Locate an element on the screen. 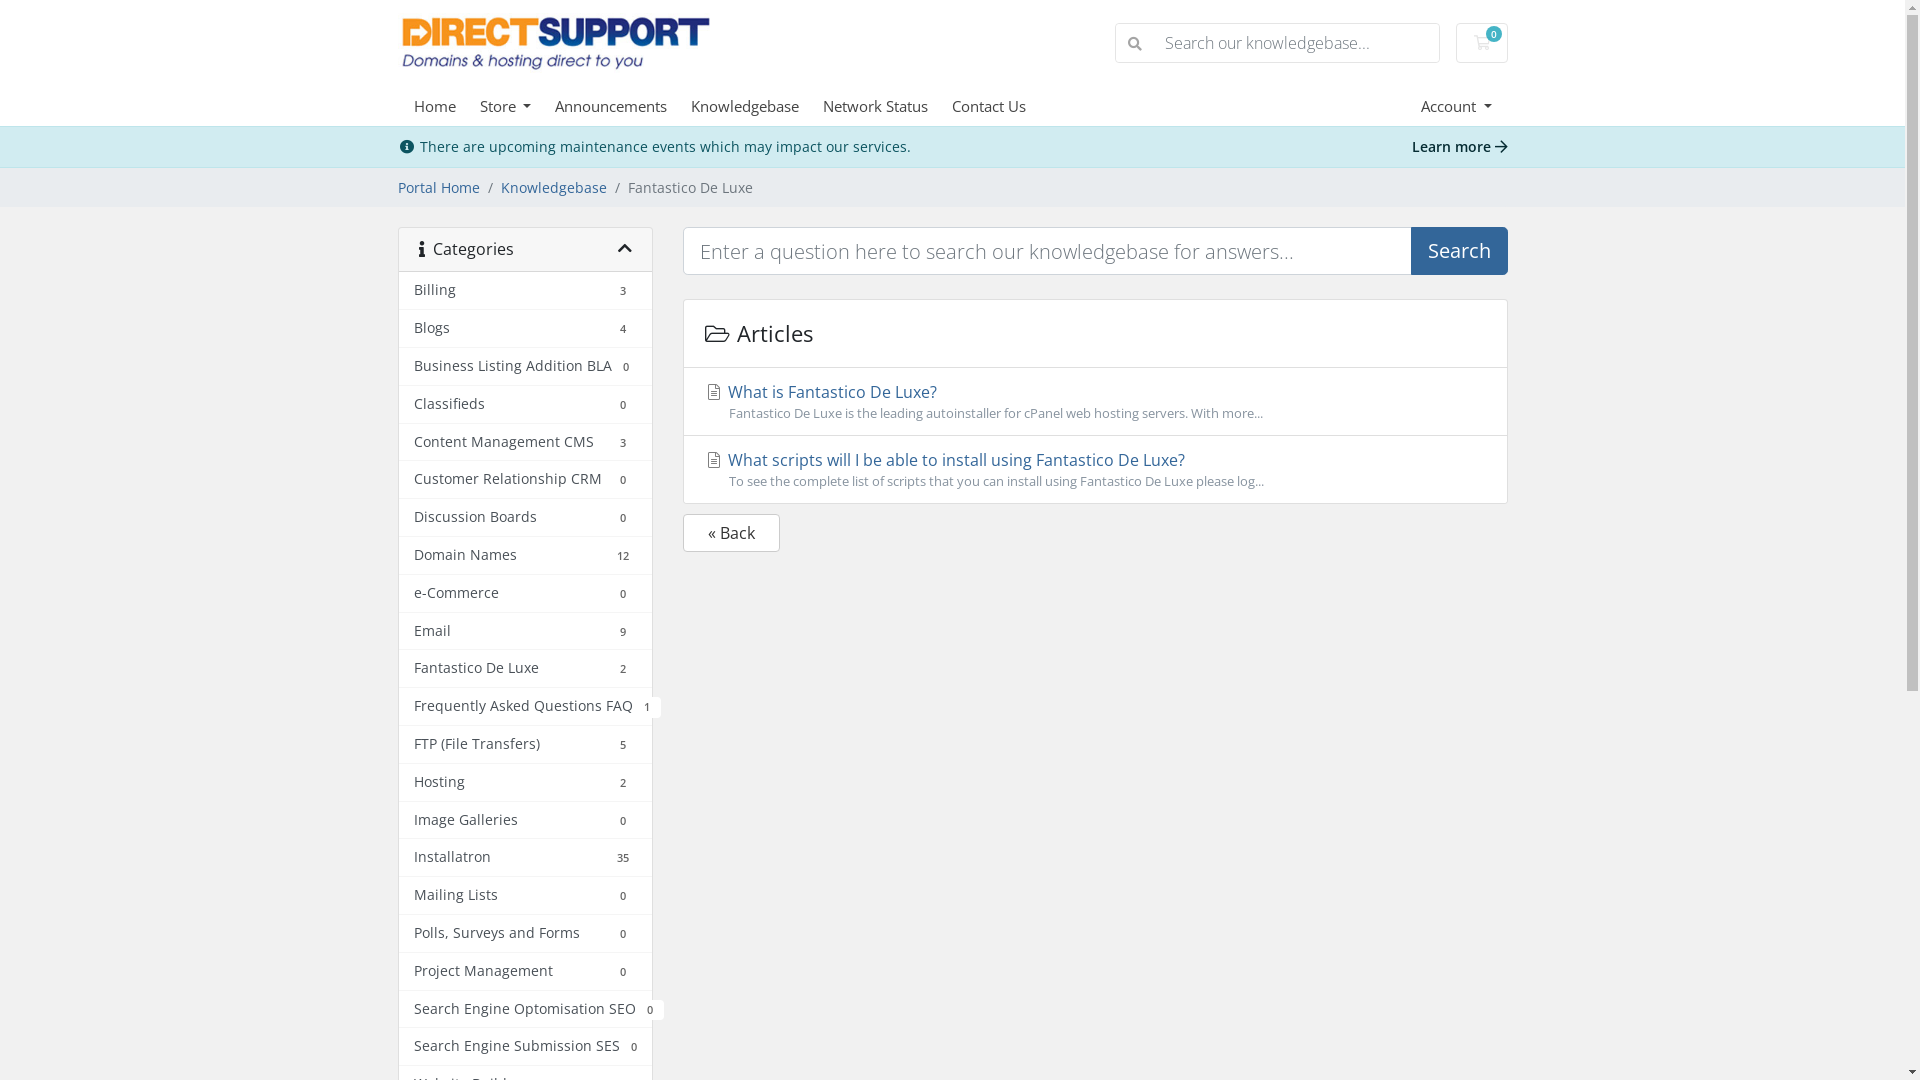 This screenshot has height=1080, width=1920. Knowledgebase is located at coordinates (553, 188).